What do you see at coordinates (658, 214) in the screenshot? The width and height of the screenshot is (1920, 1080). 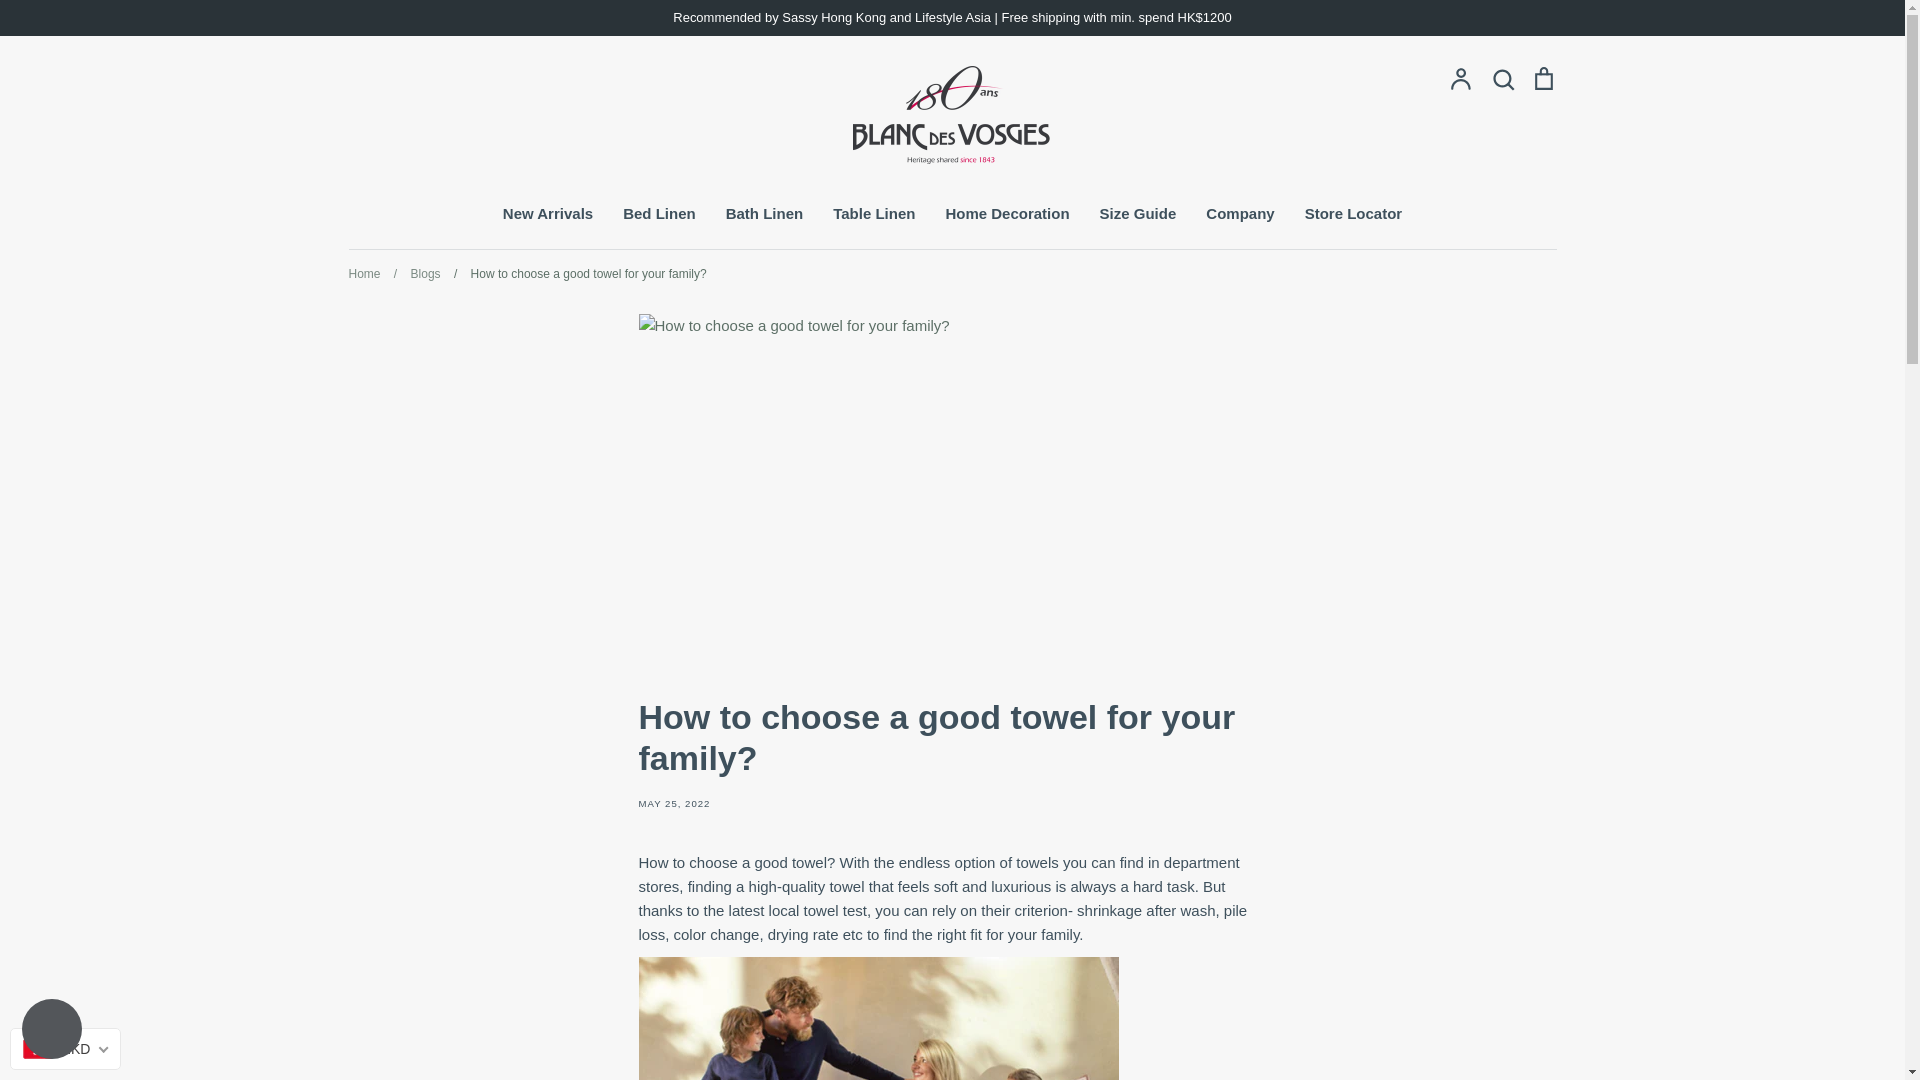 I see `Bed Linen` at bounding box center [658, 214].